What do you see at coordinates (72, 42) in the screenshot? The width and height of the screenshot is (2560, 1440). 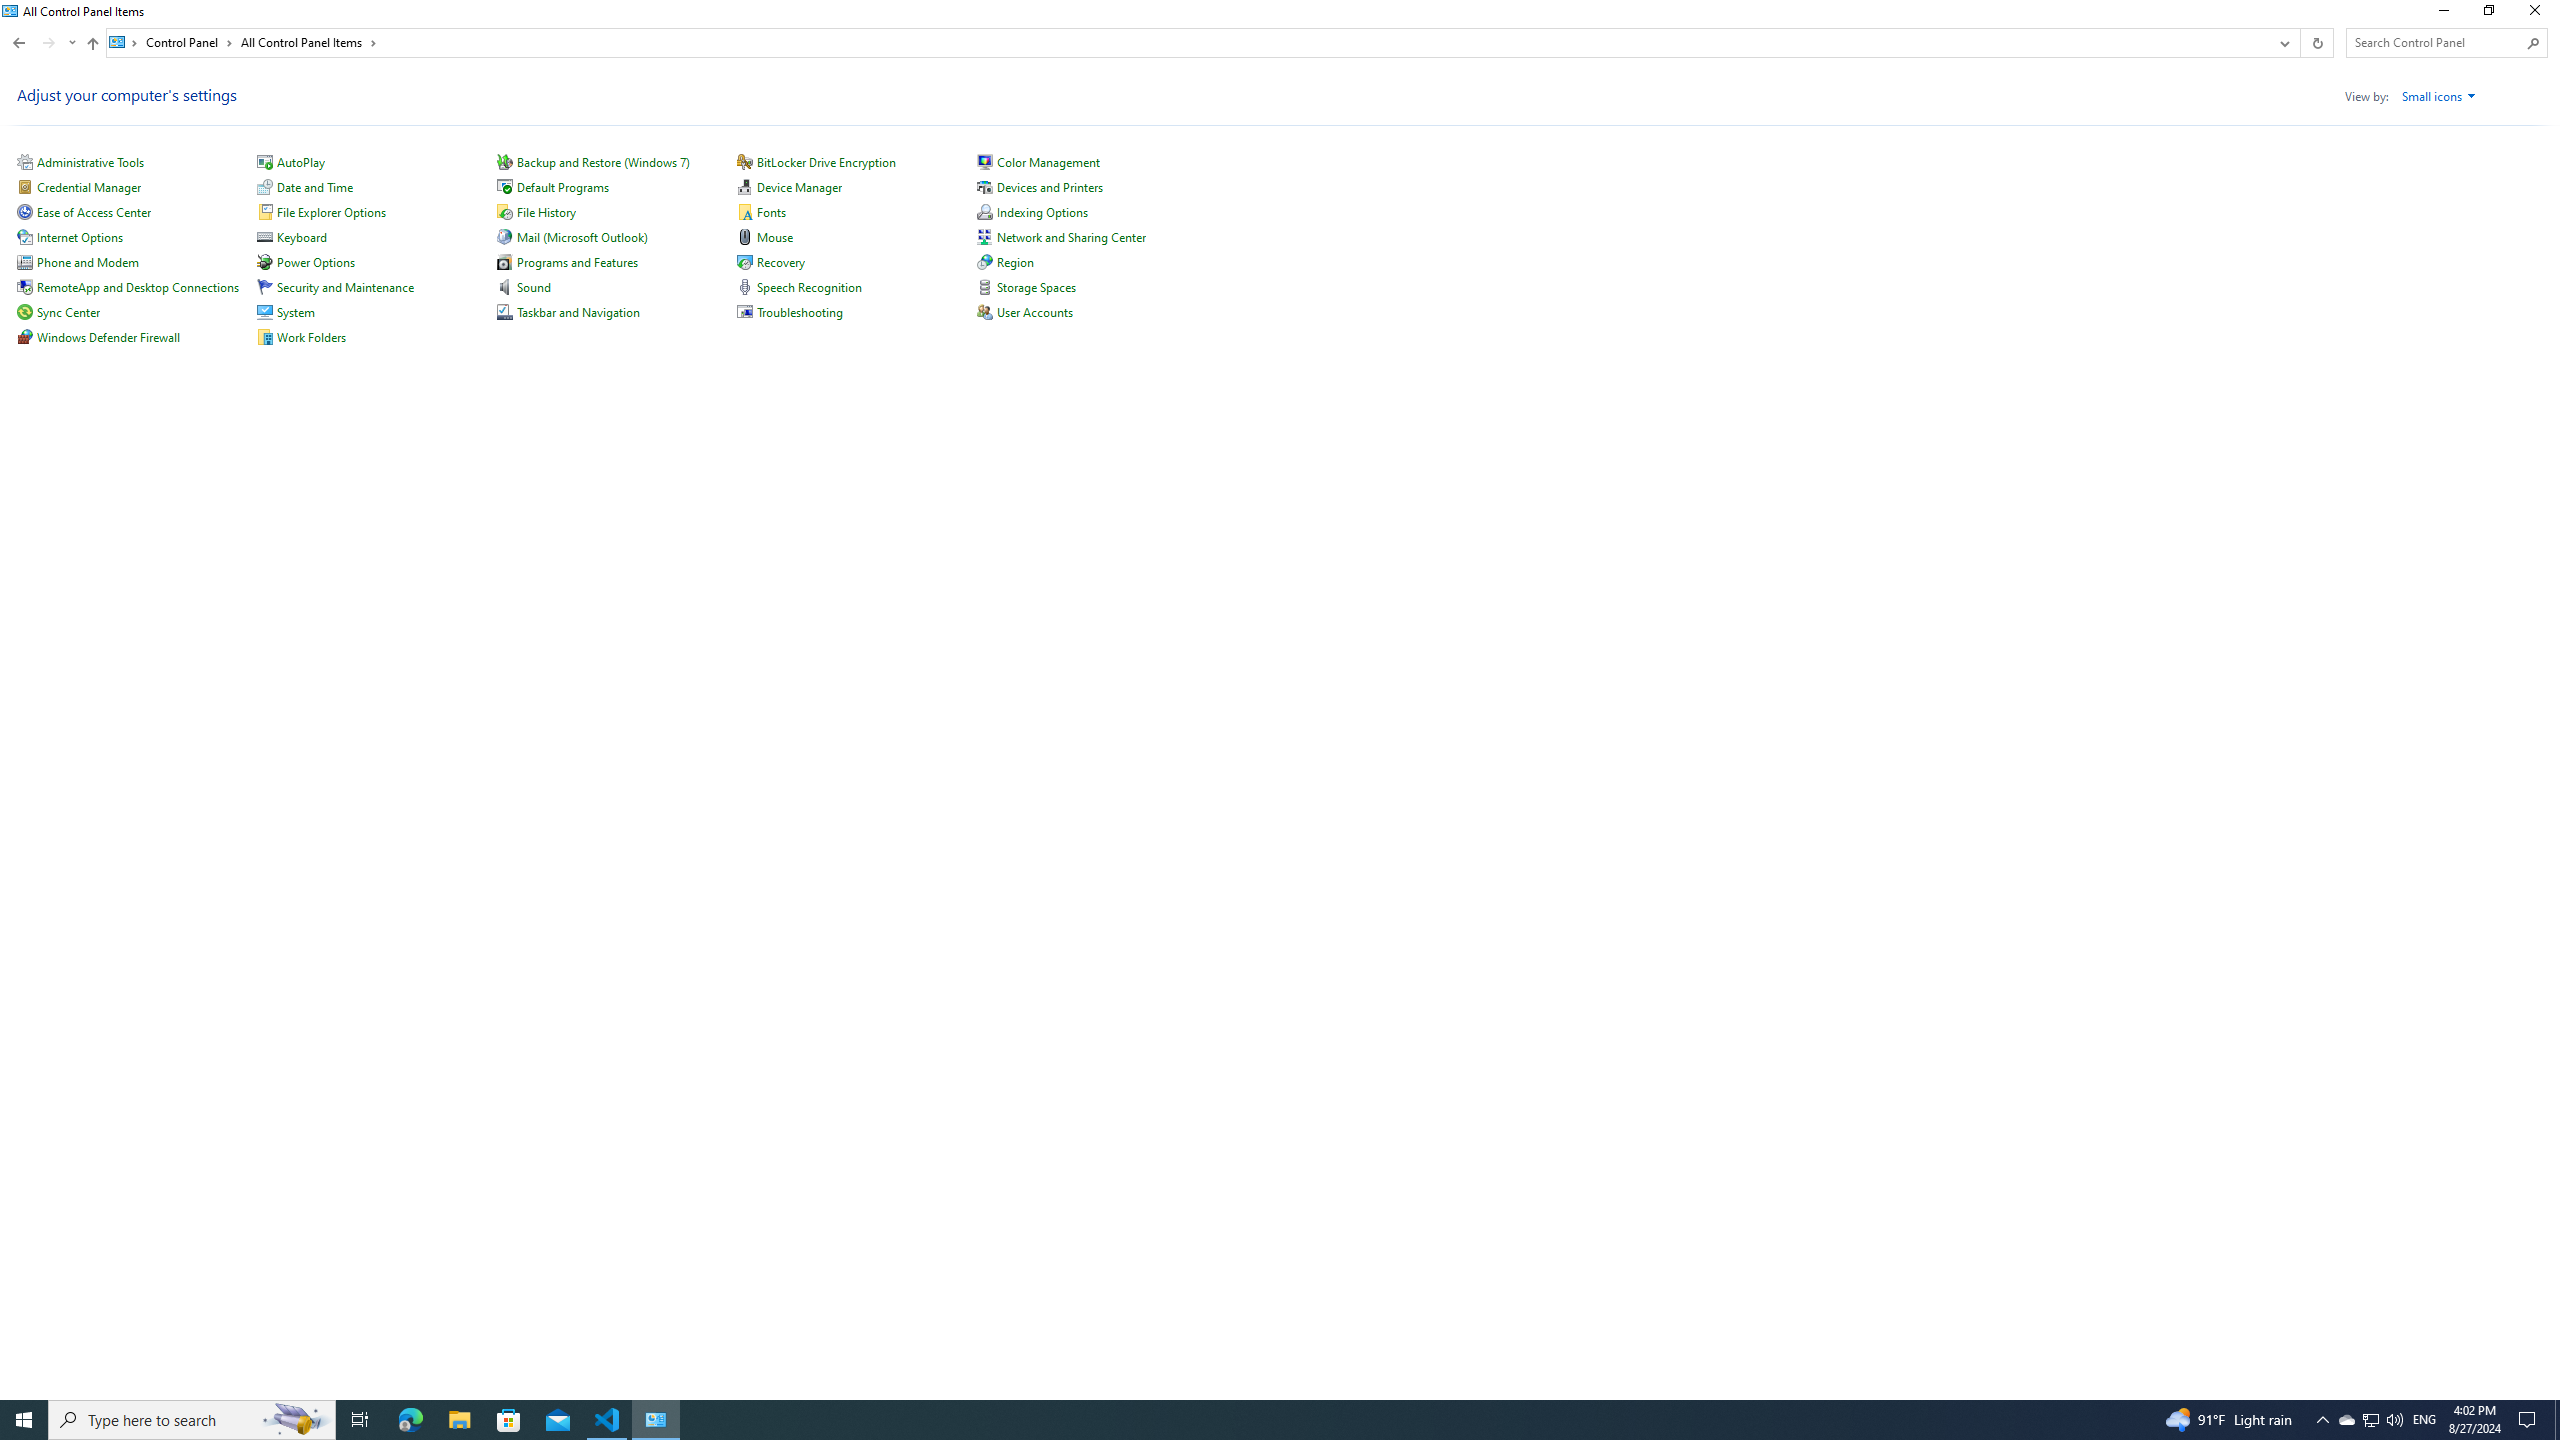 I see `Recent locations` at bounding box center [72, 42].